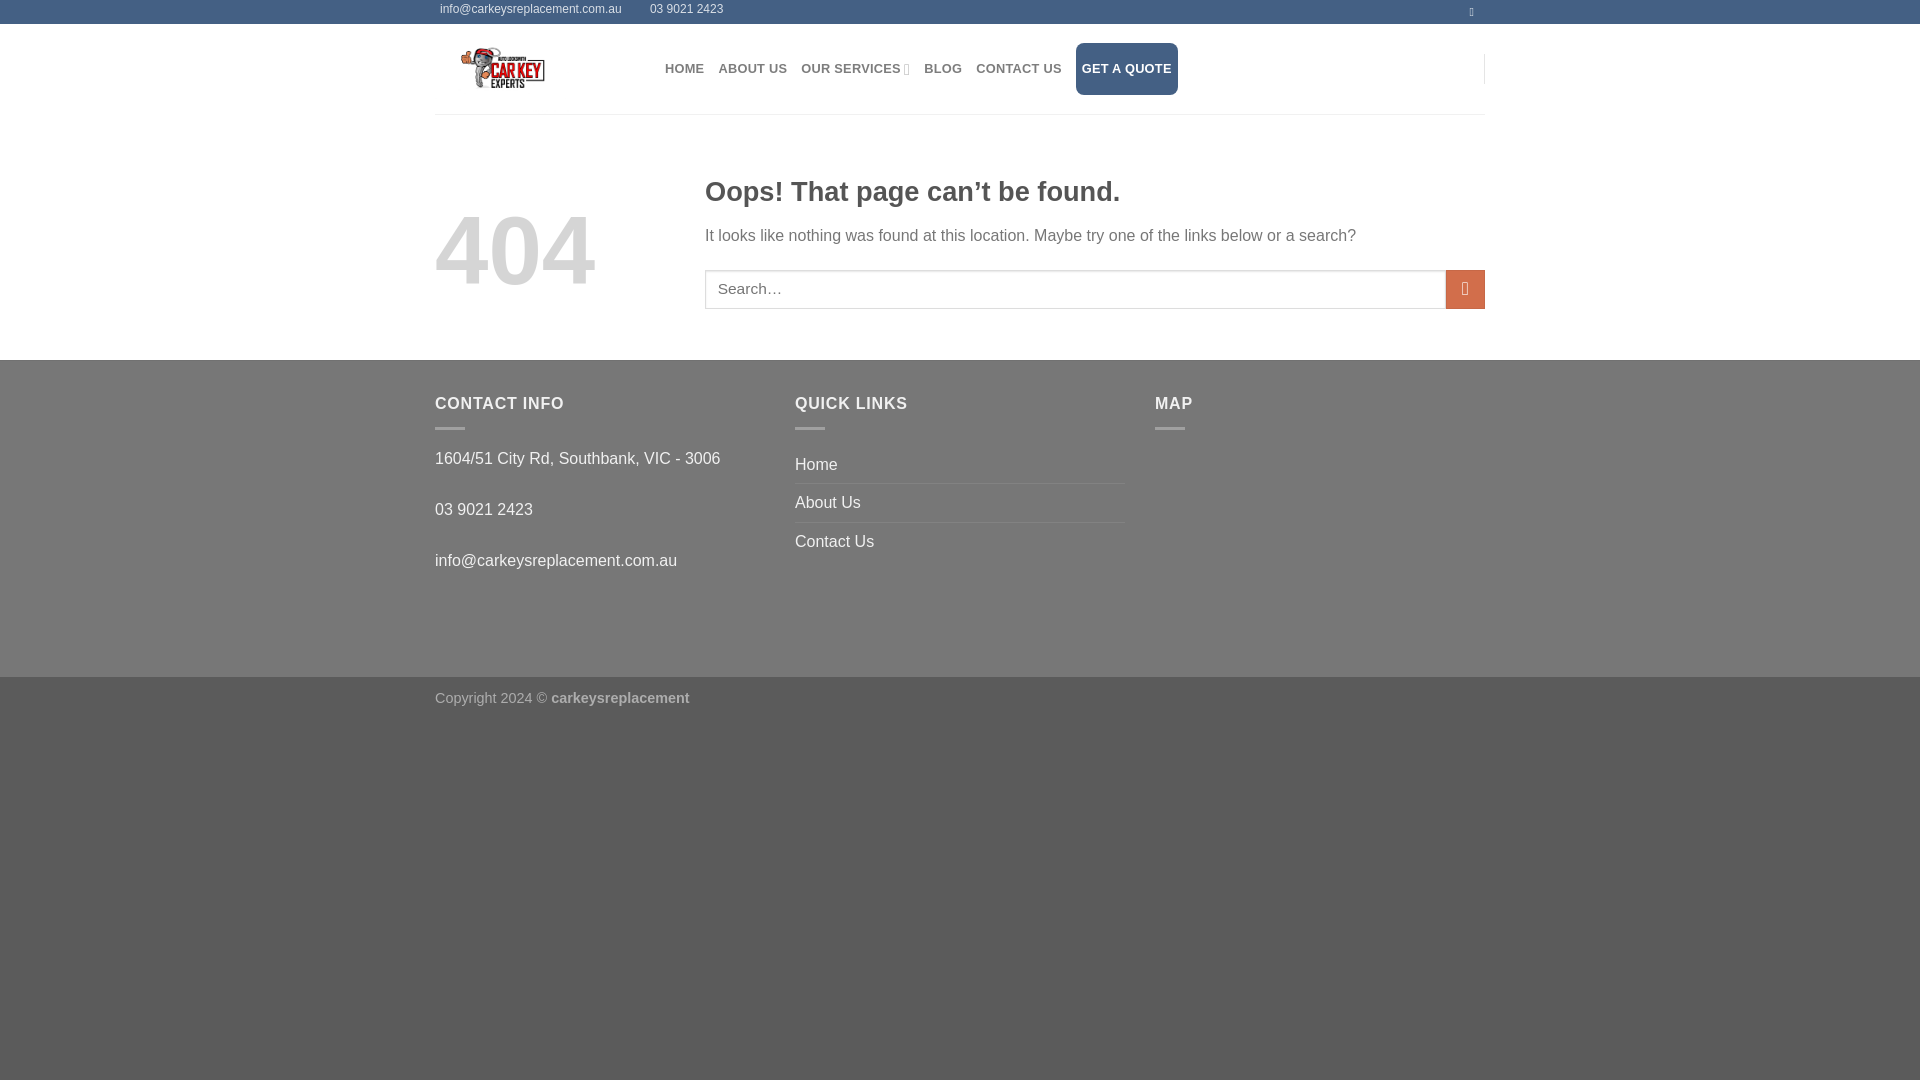 This screenshot has height=1080, width=1920. What do you see at coordinates (1126, 68) in the screenshot?
I see `GET A QUOTE` at bounding box center [1126, 68].